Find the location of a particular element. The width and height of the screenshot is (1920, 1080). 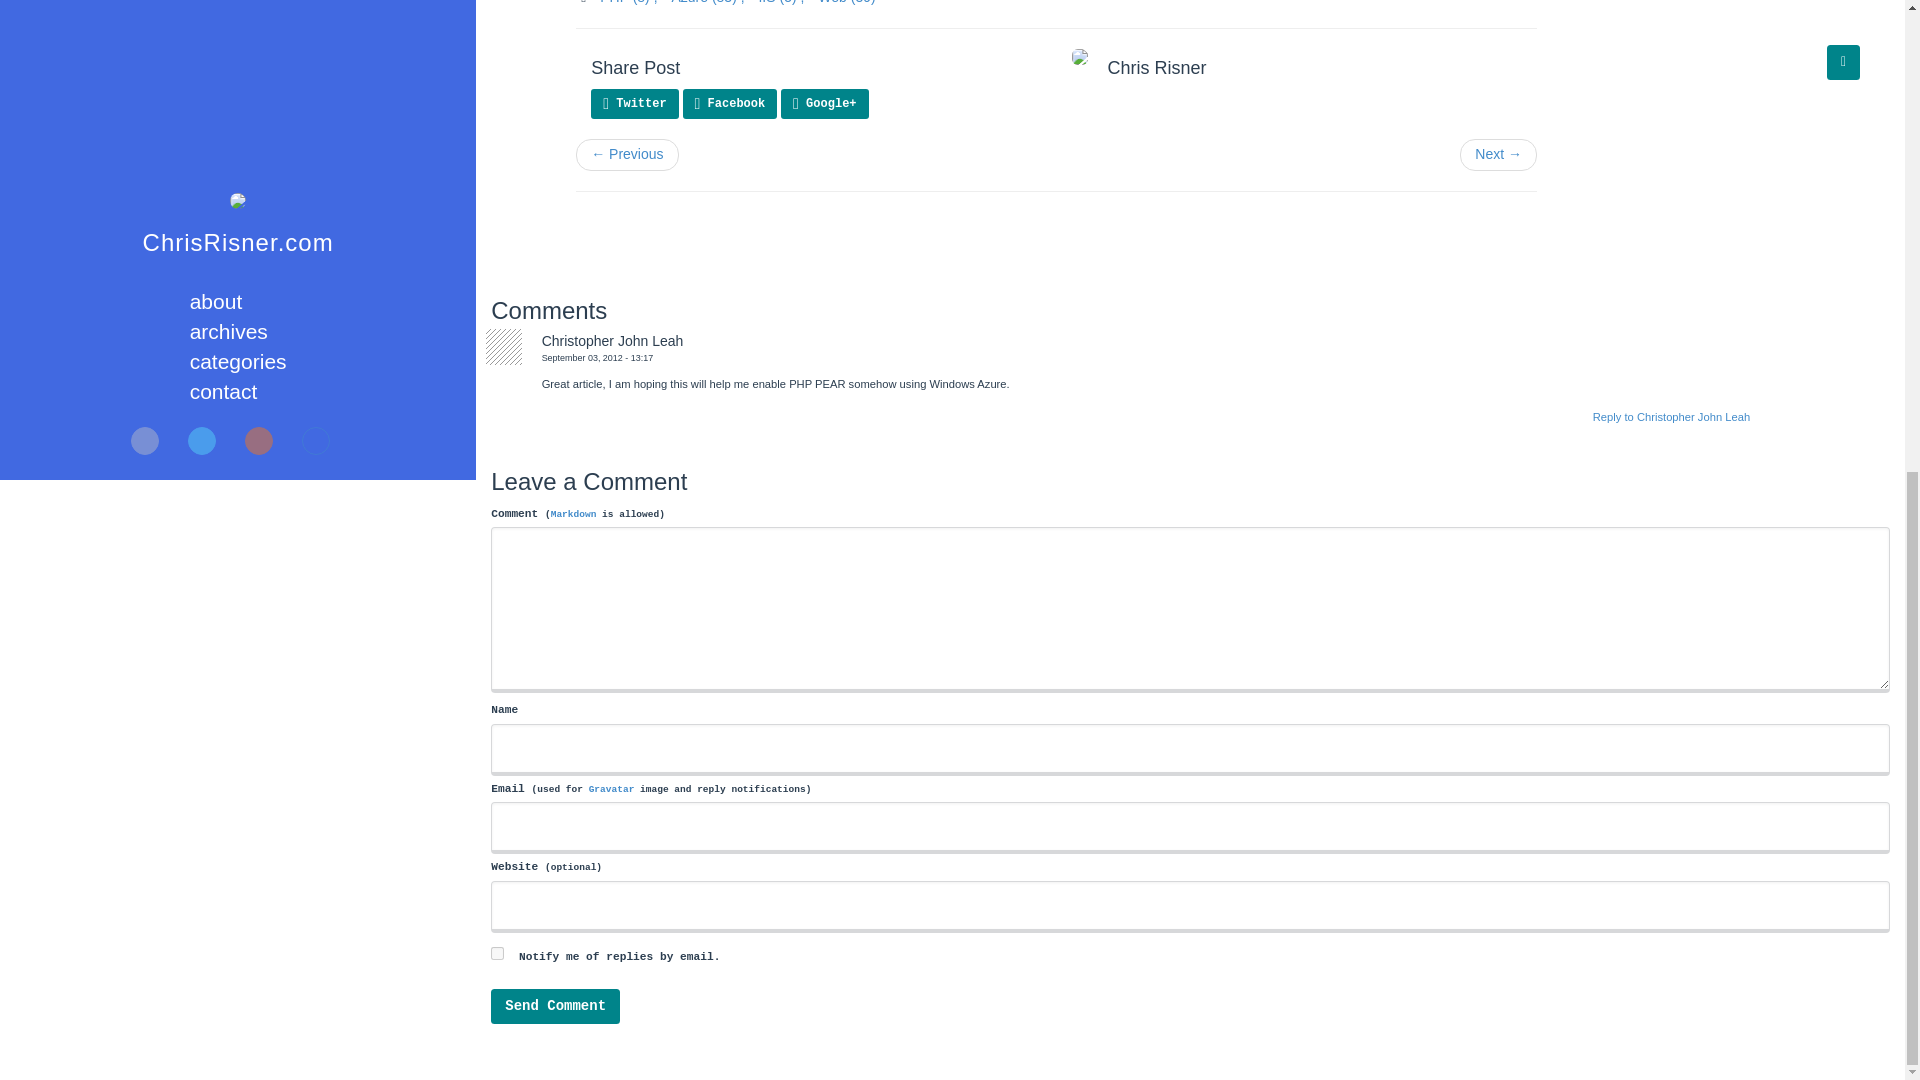

Twitter is located at coordinates (634, 103).